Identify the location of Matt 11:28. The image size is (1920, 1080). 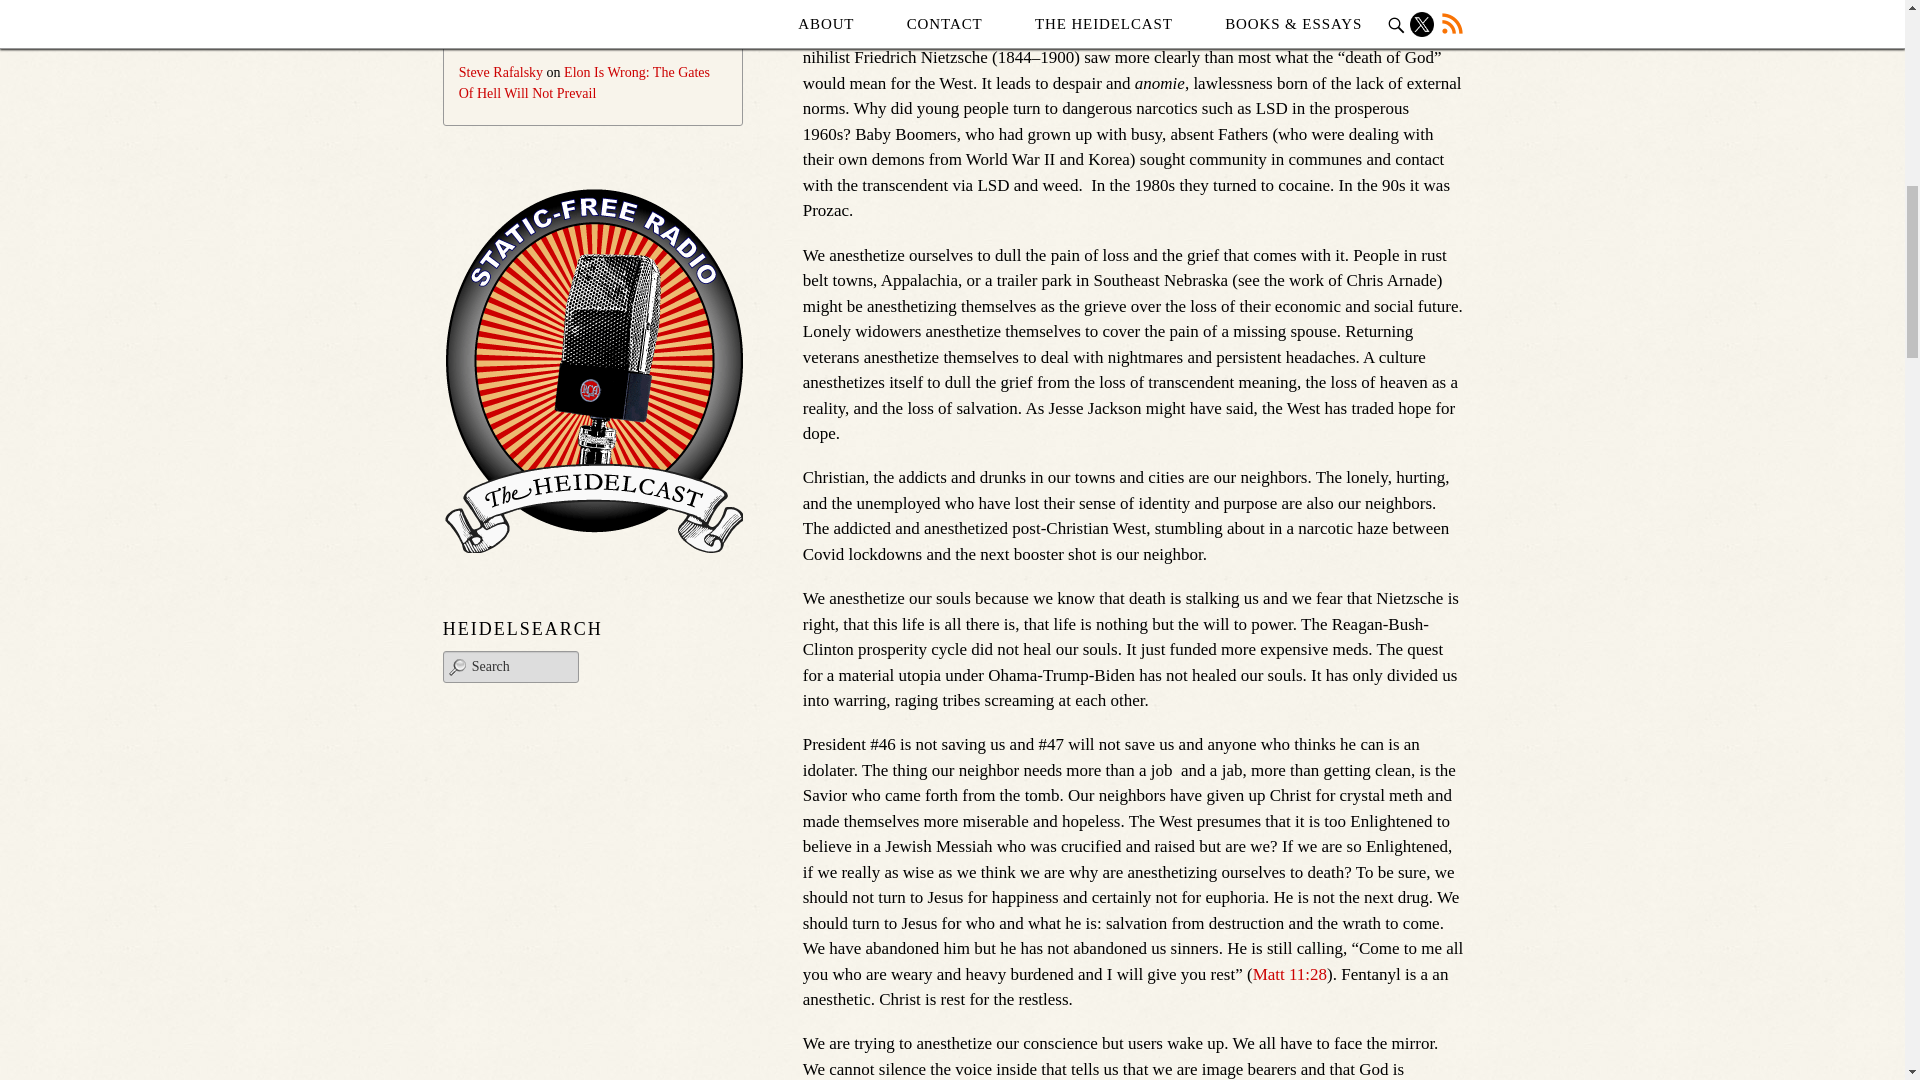
(1290, 974).